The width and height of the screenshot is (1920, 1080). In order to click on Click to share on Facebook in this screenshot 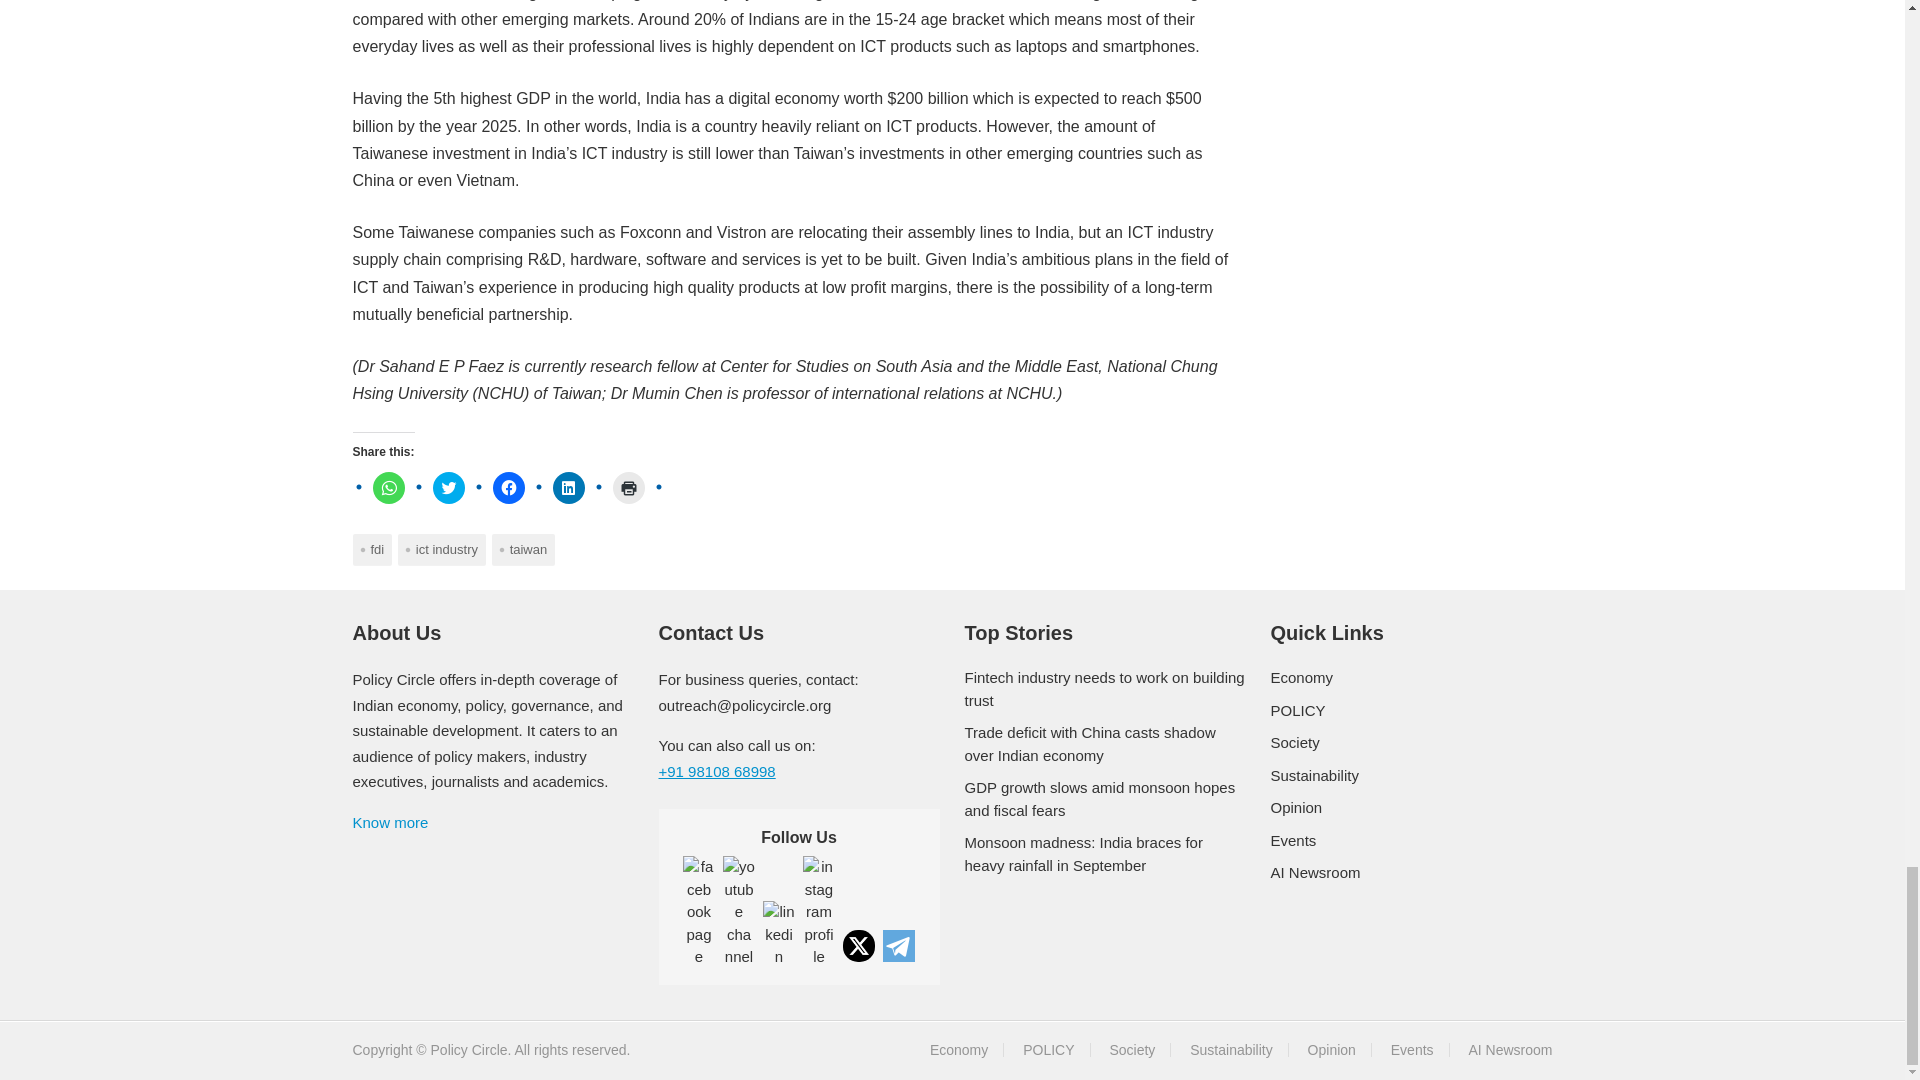, I will do `click(508, 488)`.